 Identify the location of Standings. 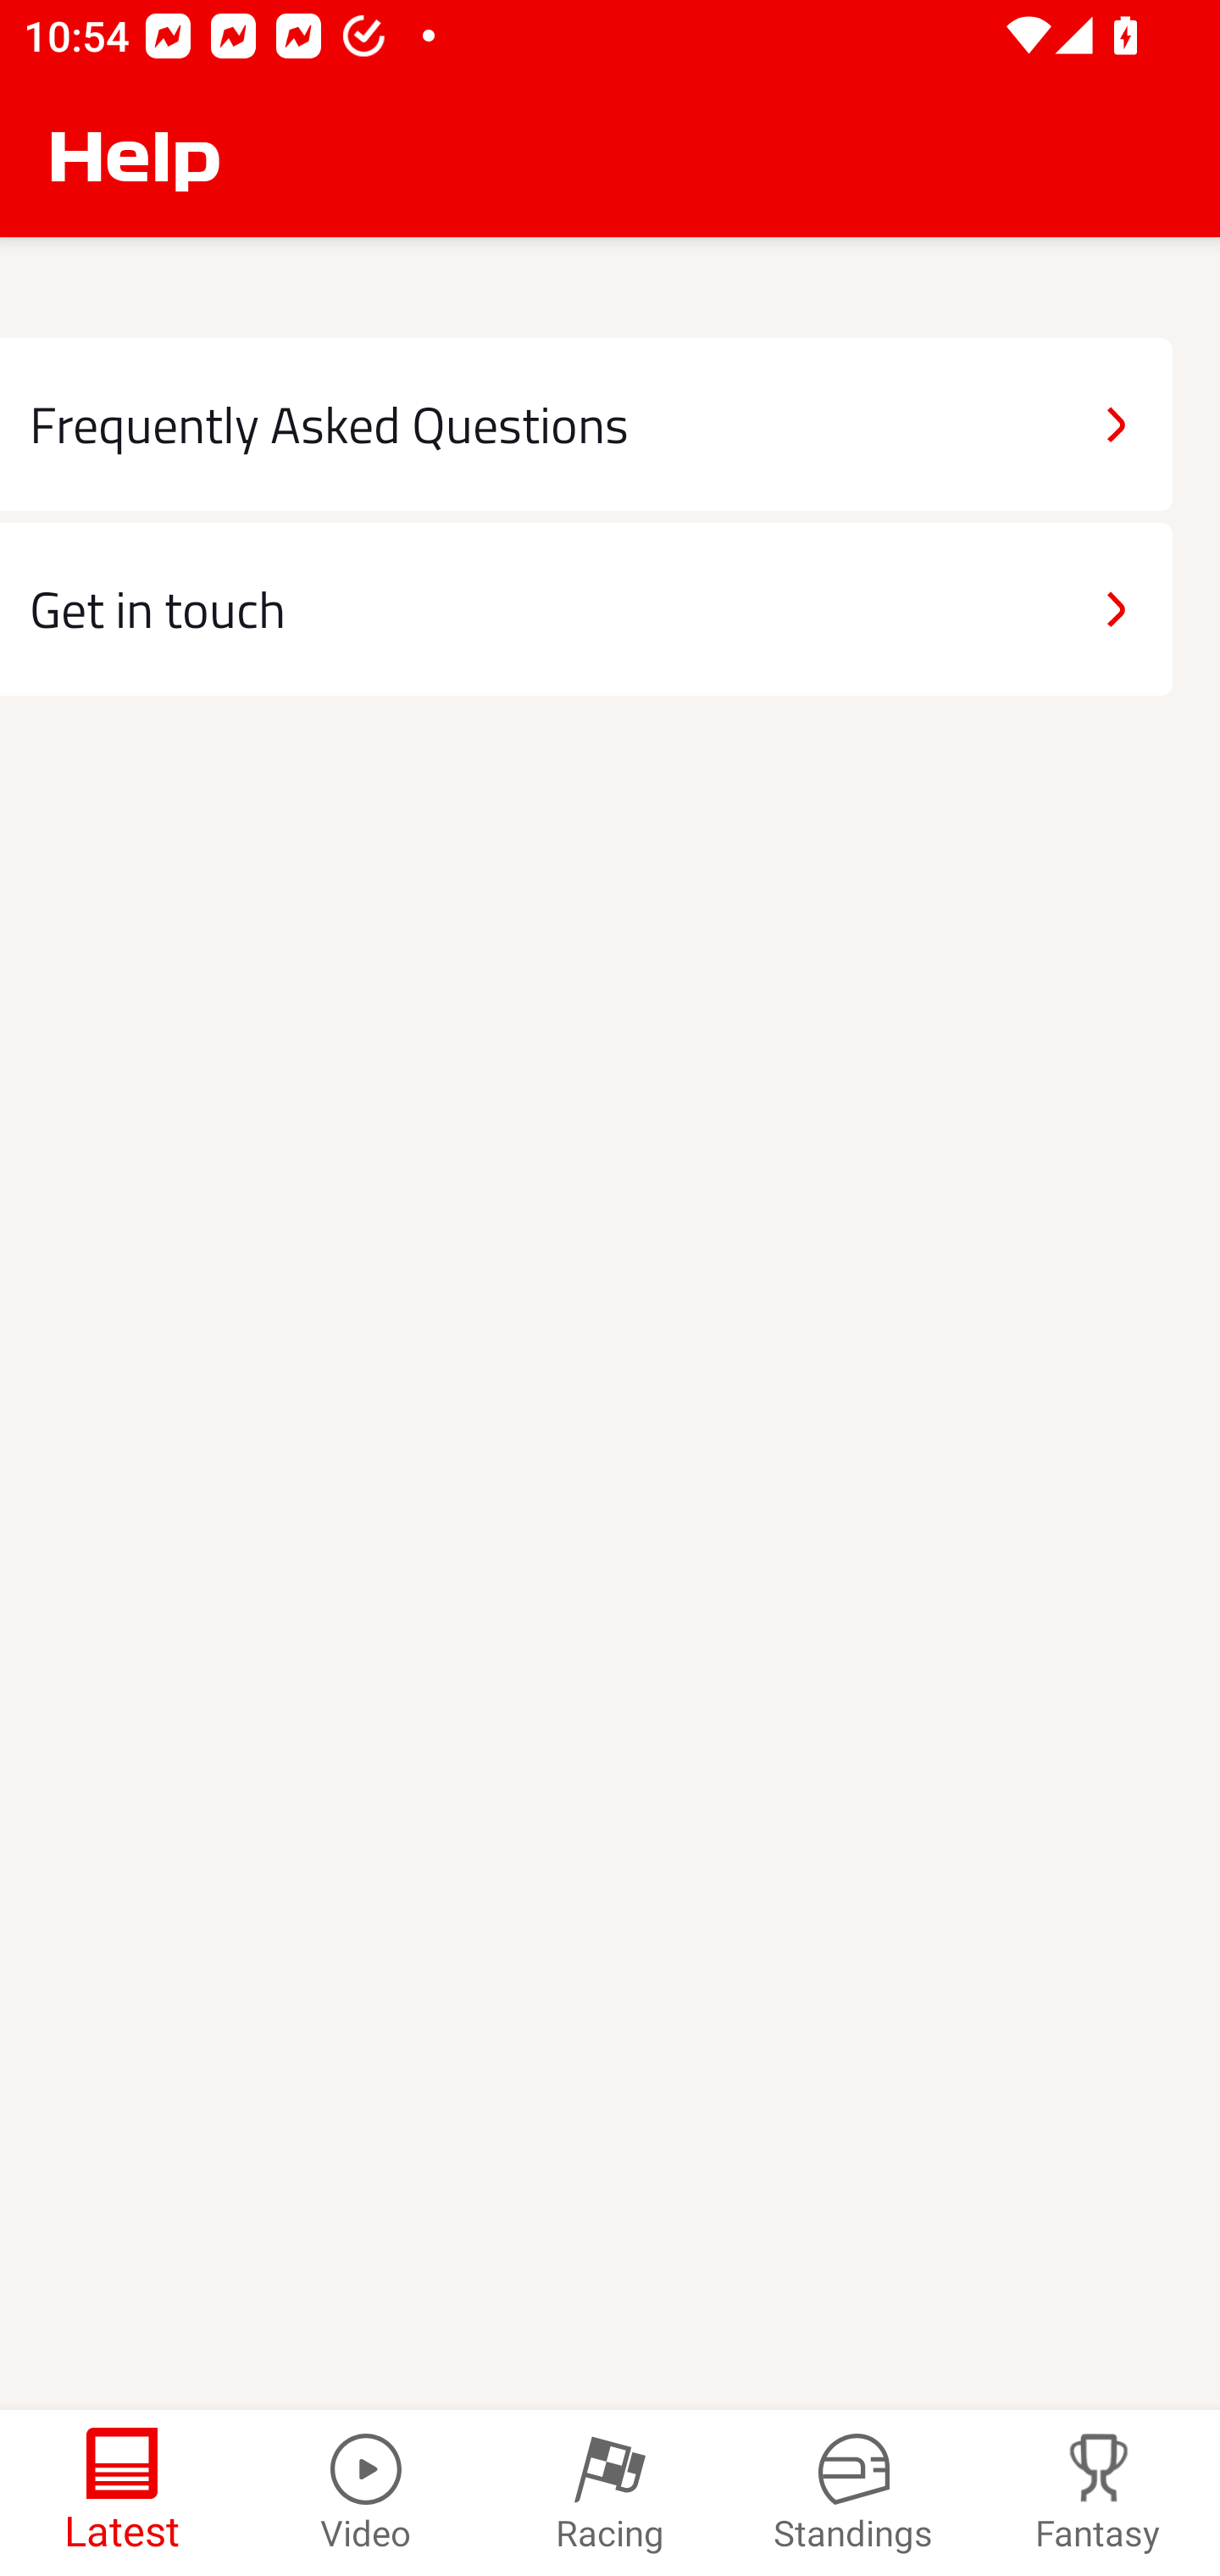
(854, 2493).